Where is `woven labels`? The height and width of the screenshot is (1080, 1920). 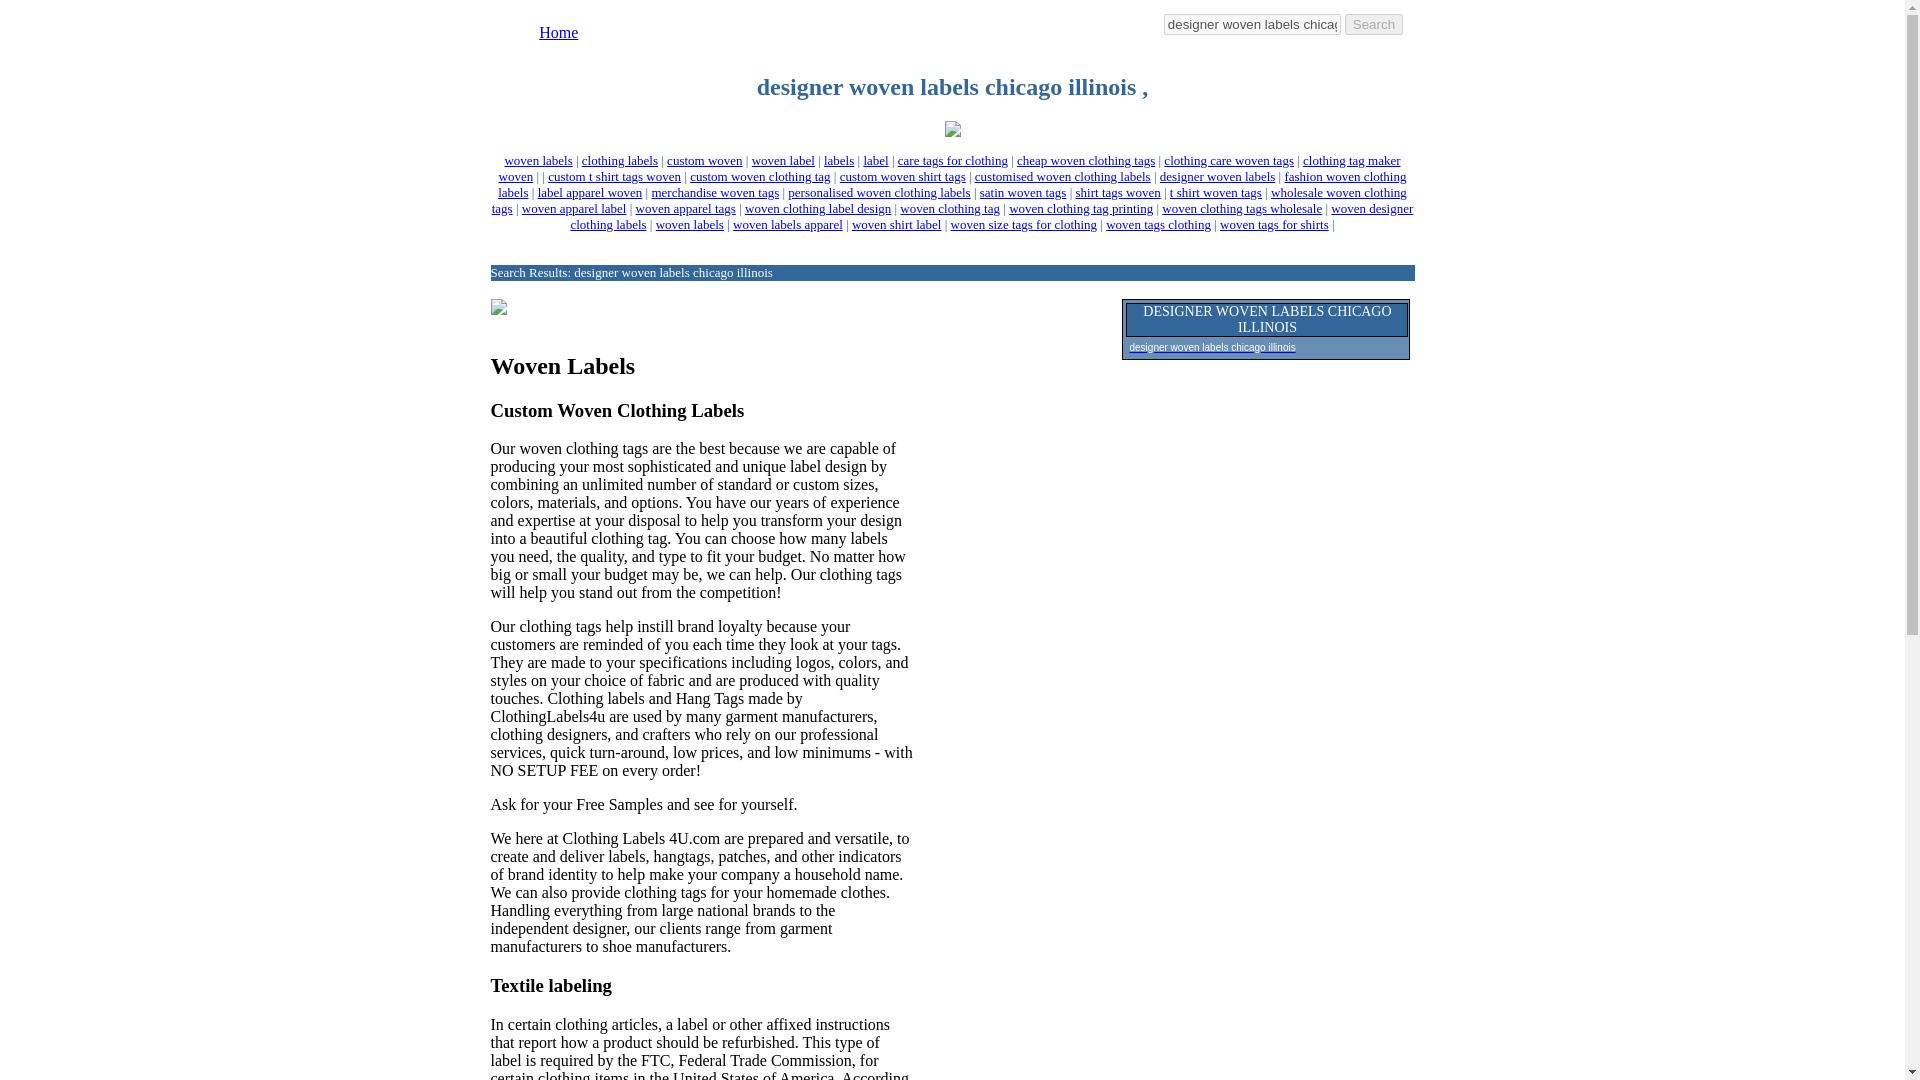 woven labels is located at coordinates (690, 224).